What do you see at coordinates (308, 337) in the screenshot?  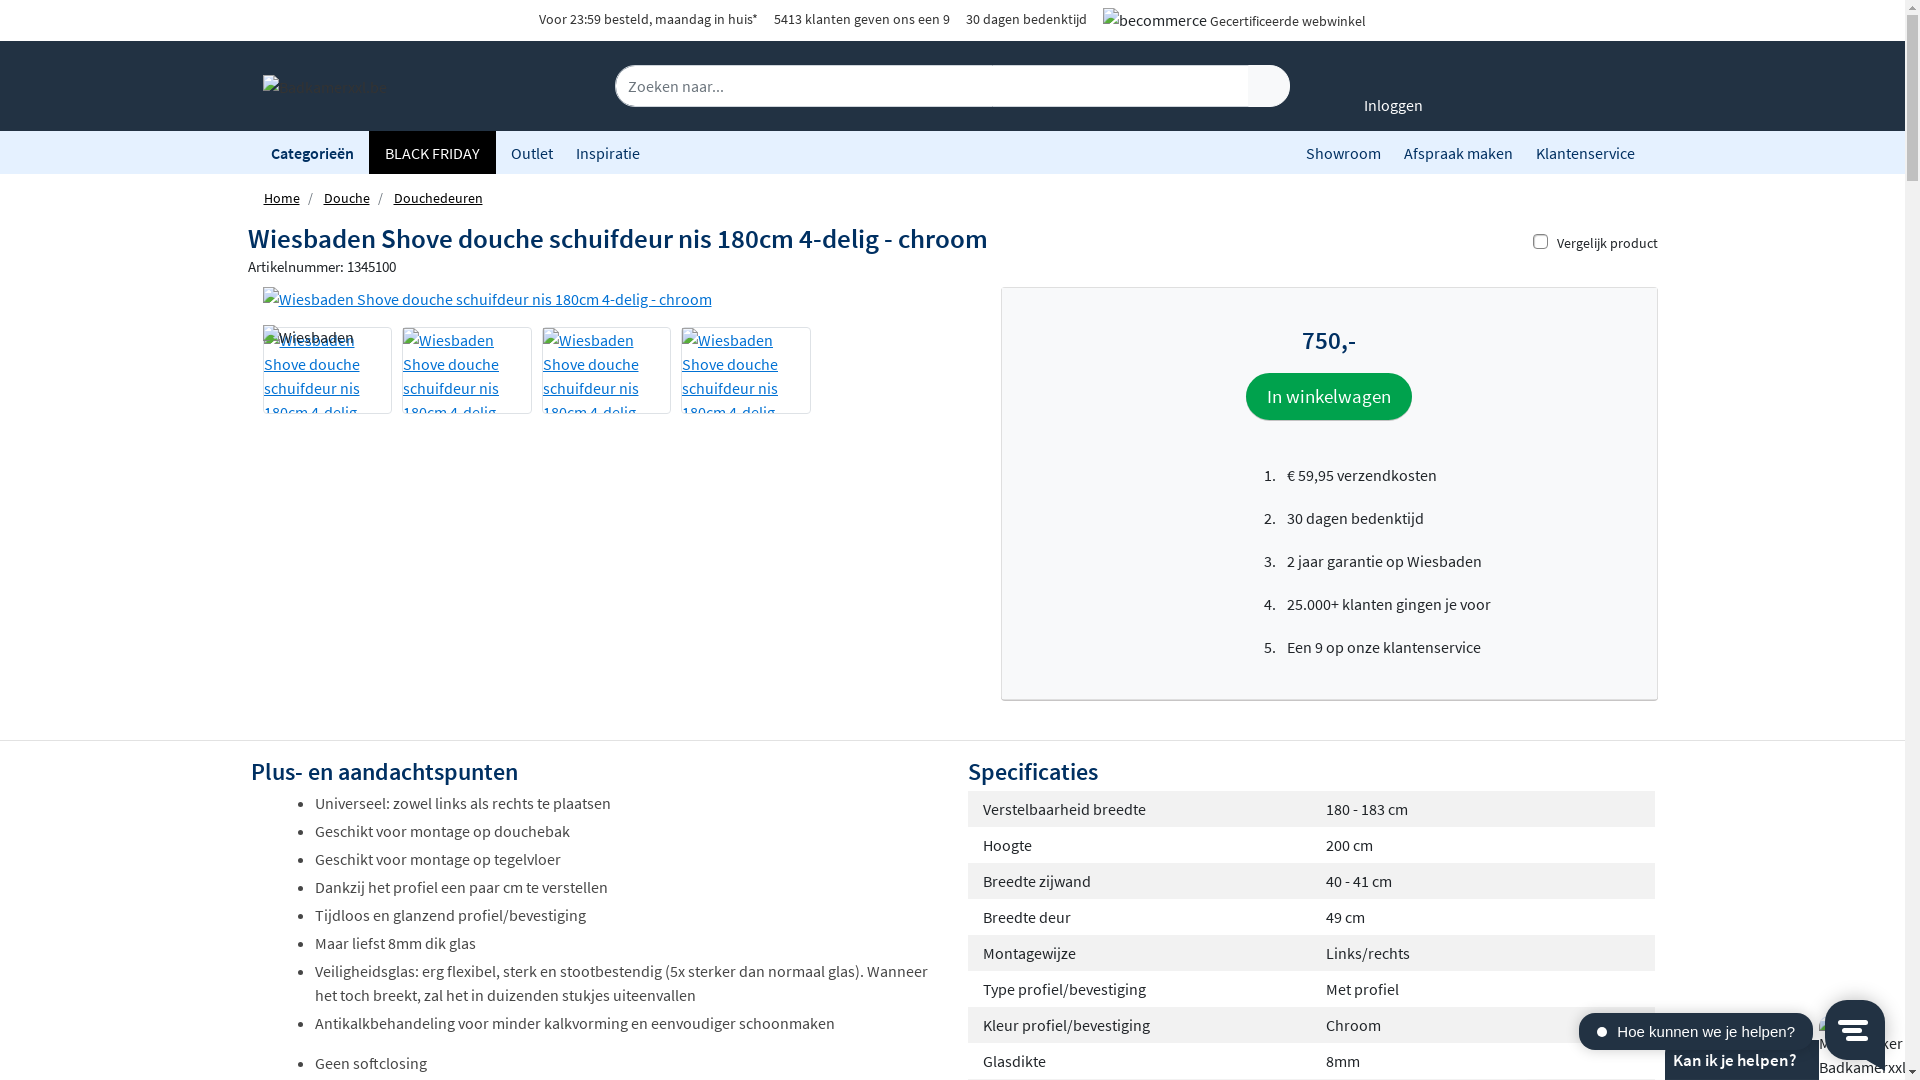 I see `Wiesbaden` at bounding box center [308, 337].